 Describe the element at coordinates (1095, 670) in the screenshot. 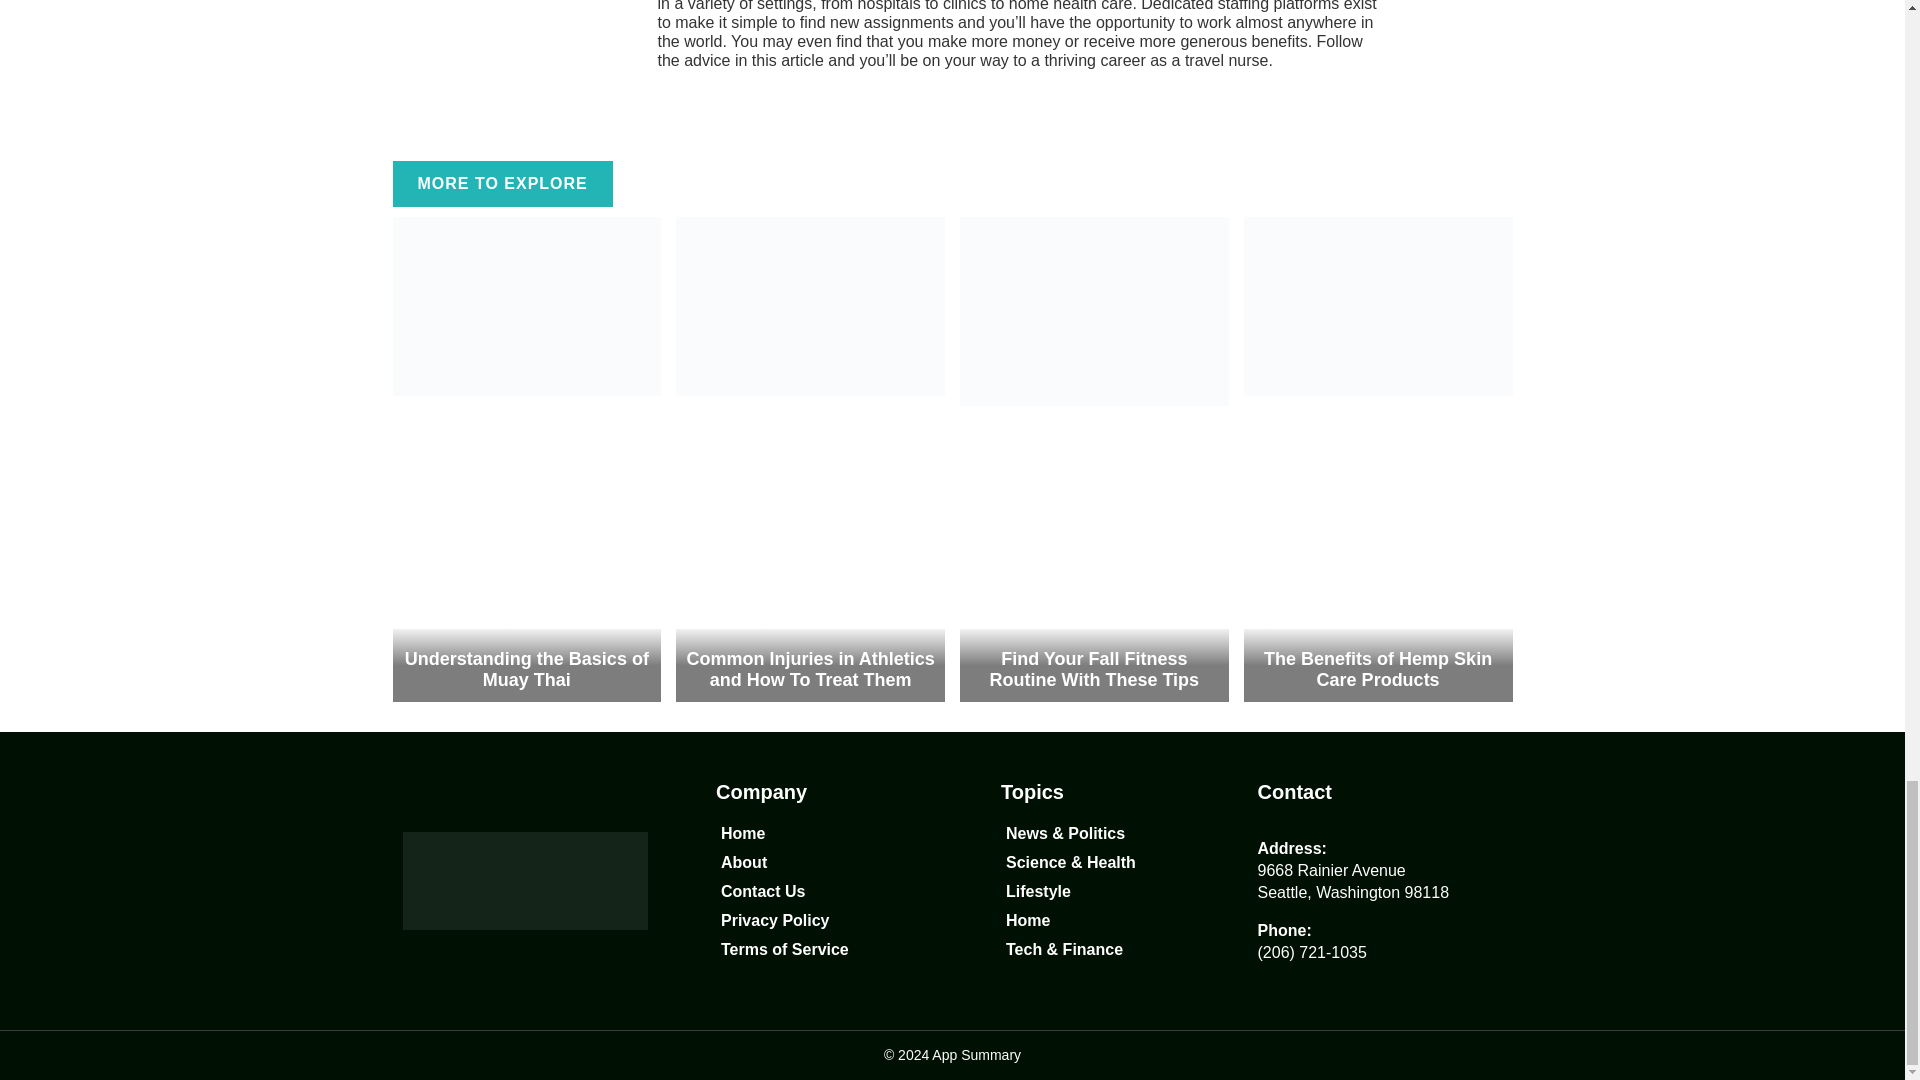

I see `Find Your Fall Fitness Routine With These Tips` at that location.